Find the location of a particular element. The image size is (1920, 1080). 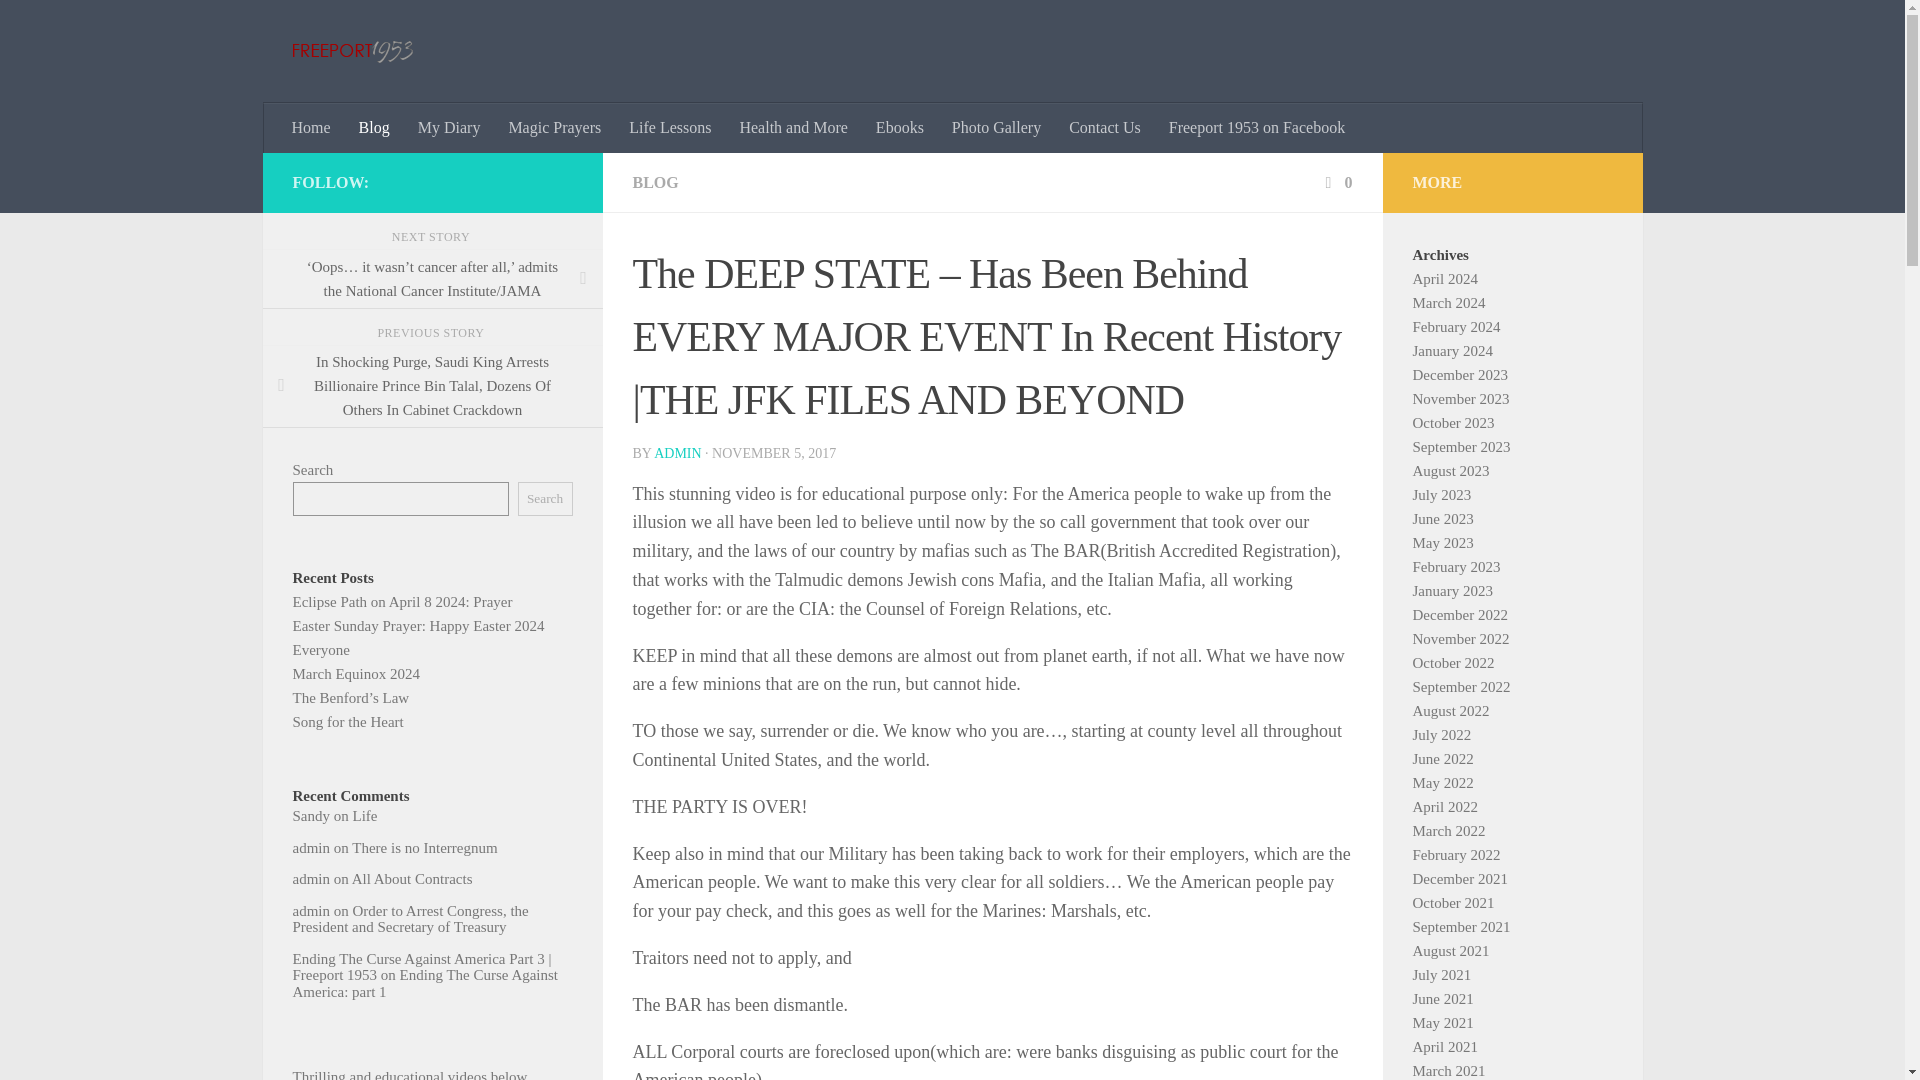

Photo Gallery is located at coordinates (996, 128).